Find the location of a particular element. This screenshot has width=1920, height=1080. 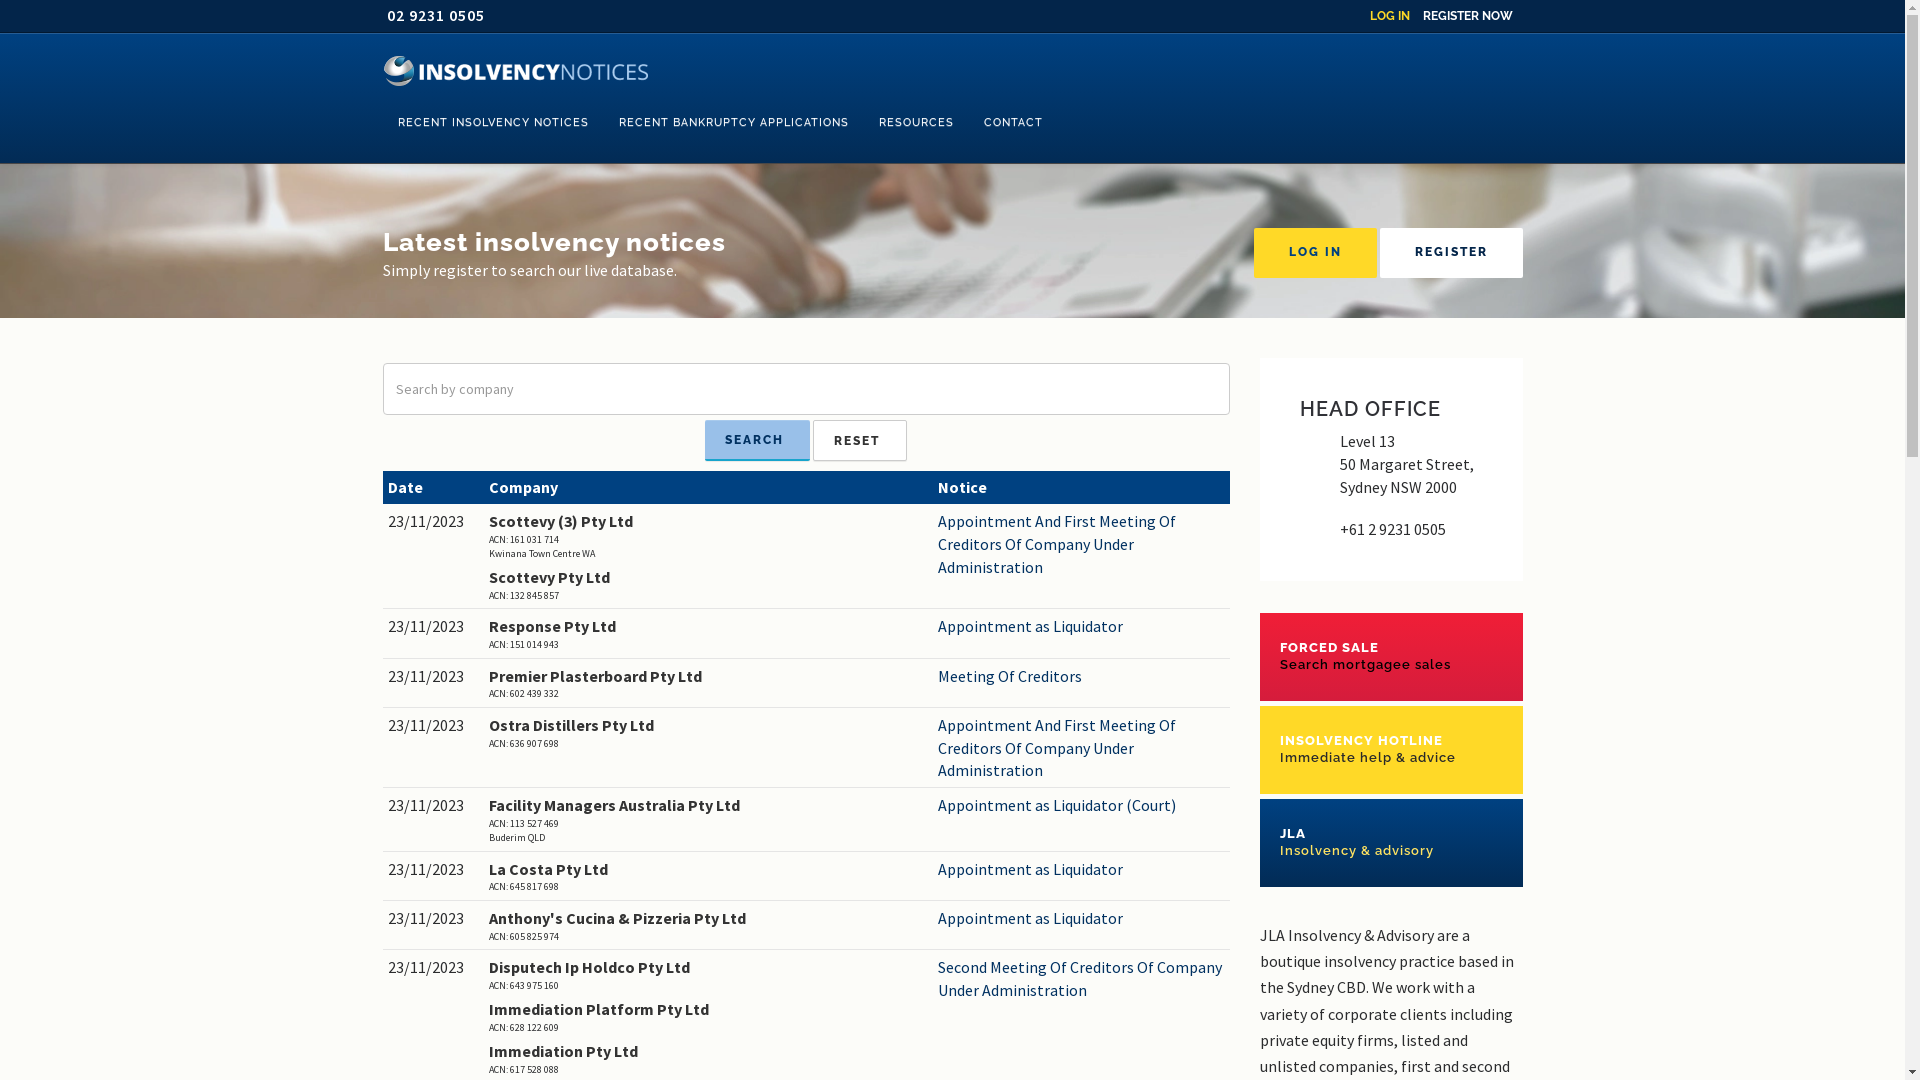

CONTACT is located at coordinates (1012, 123).